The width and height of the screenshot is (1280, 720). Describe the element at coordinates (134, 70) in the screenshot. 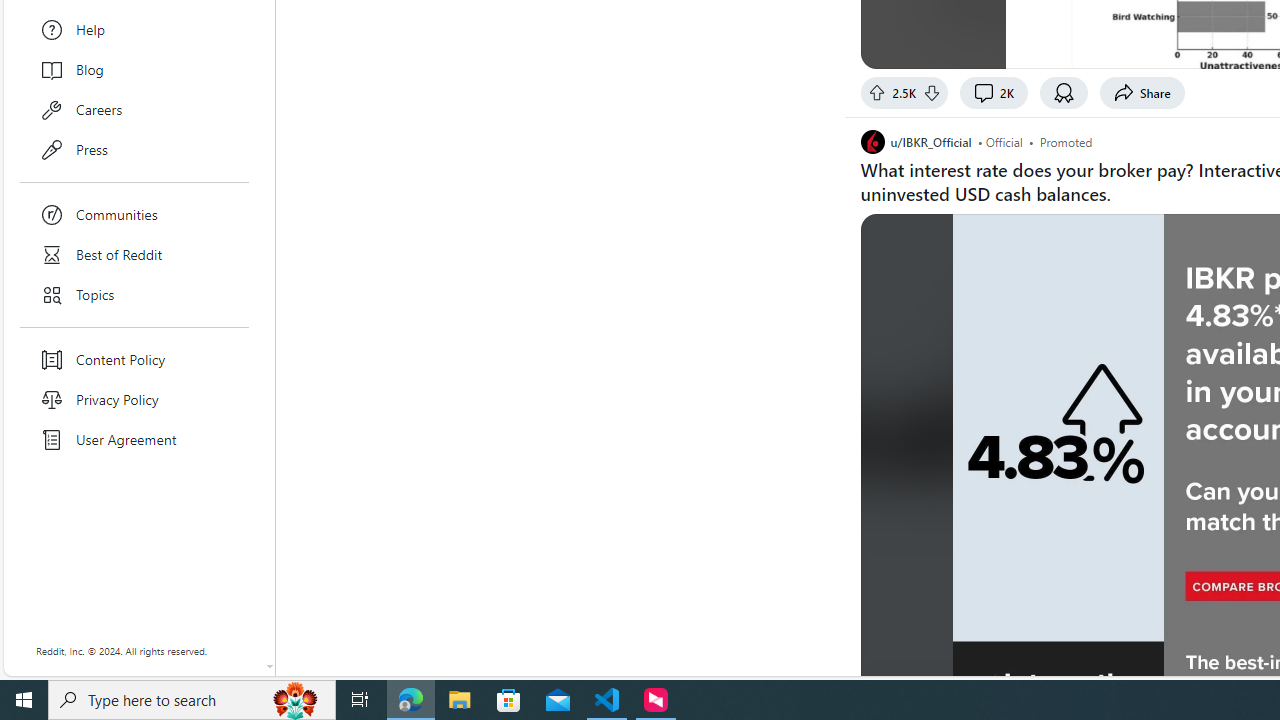

I see `Blog` at that location.